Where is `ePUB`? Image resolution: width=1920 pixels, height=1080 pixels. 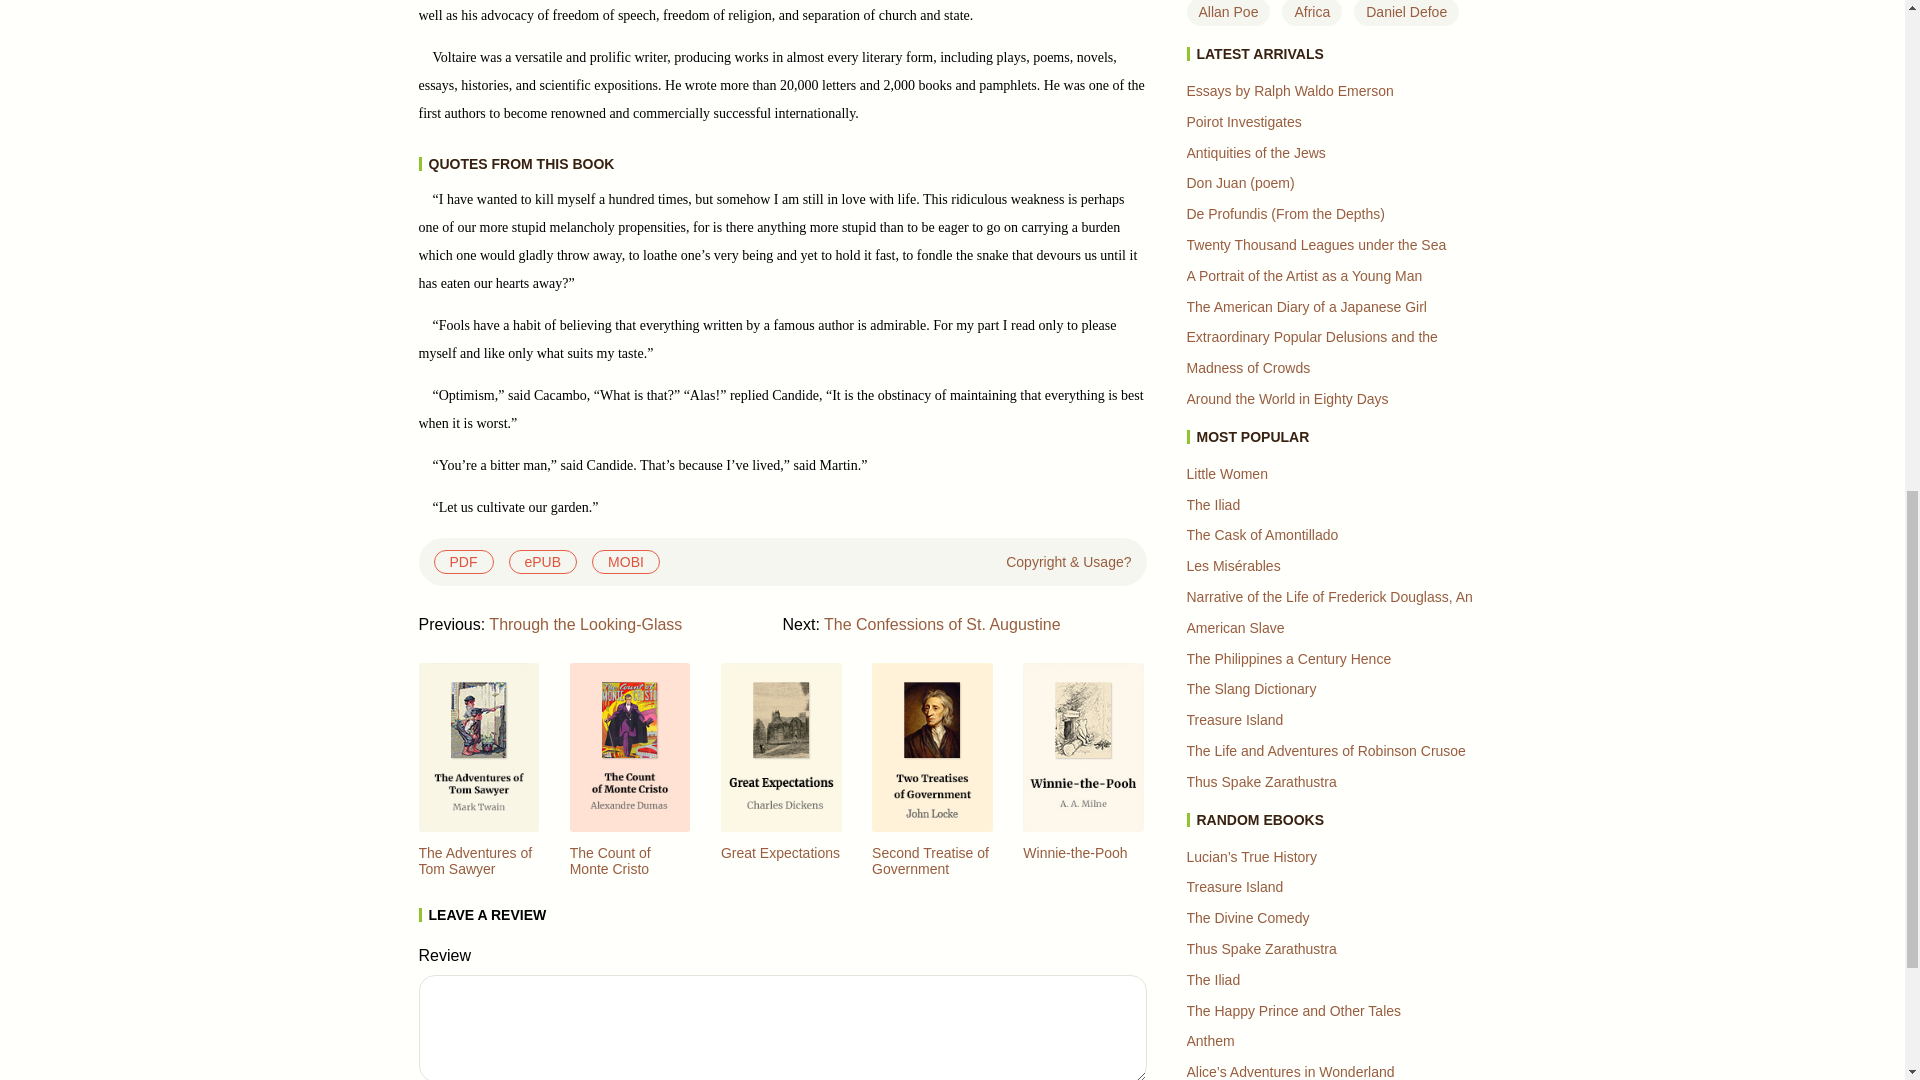 ePUB is located at coordinates (542, 561).